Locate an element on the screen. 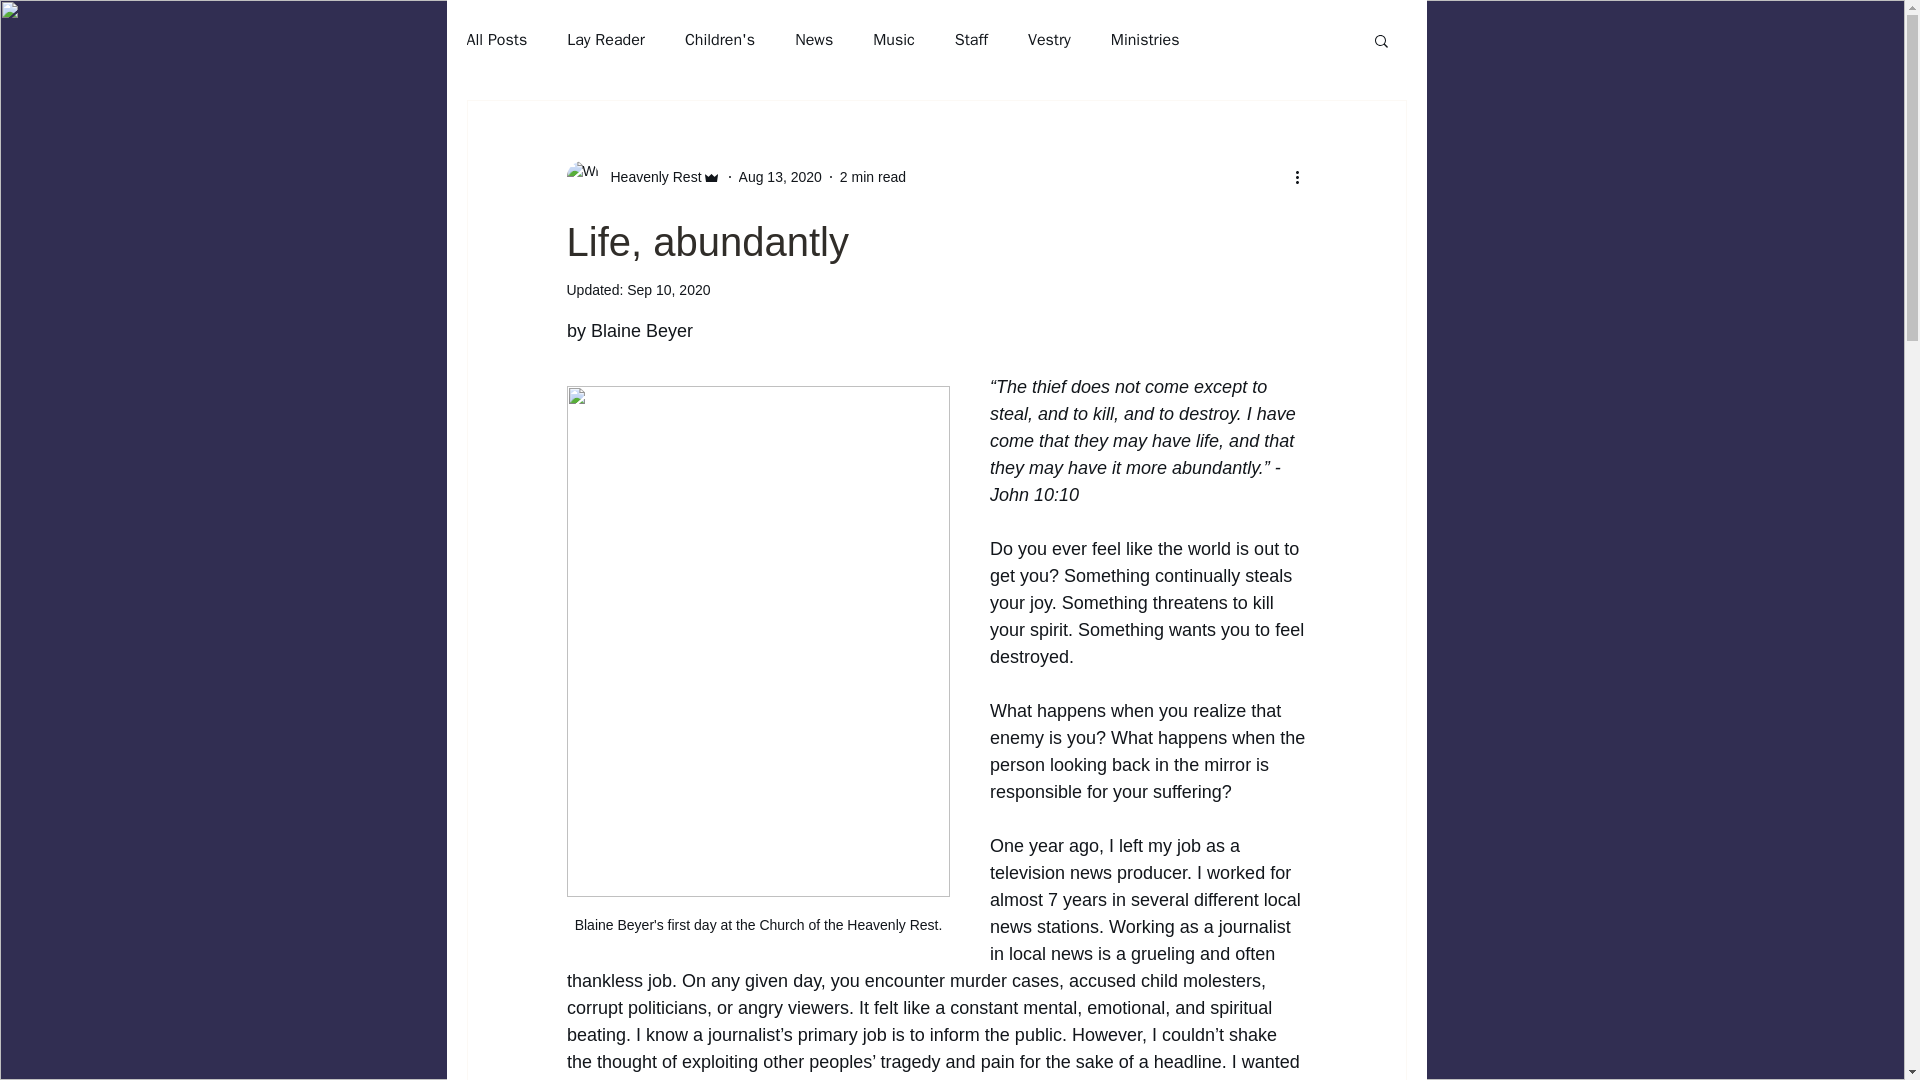  Staff is located at coordinates (971, 40).